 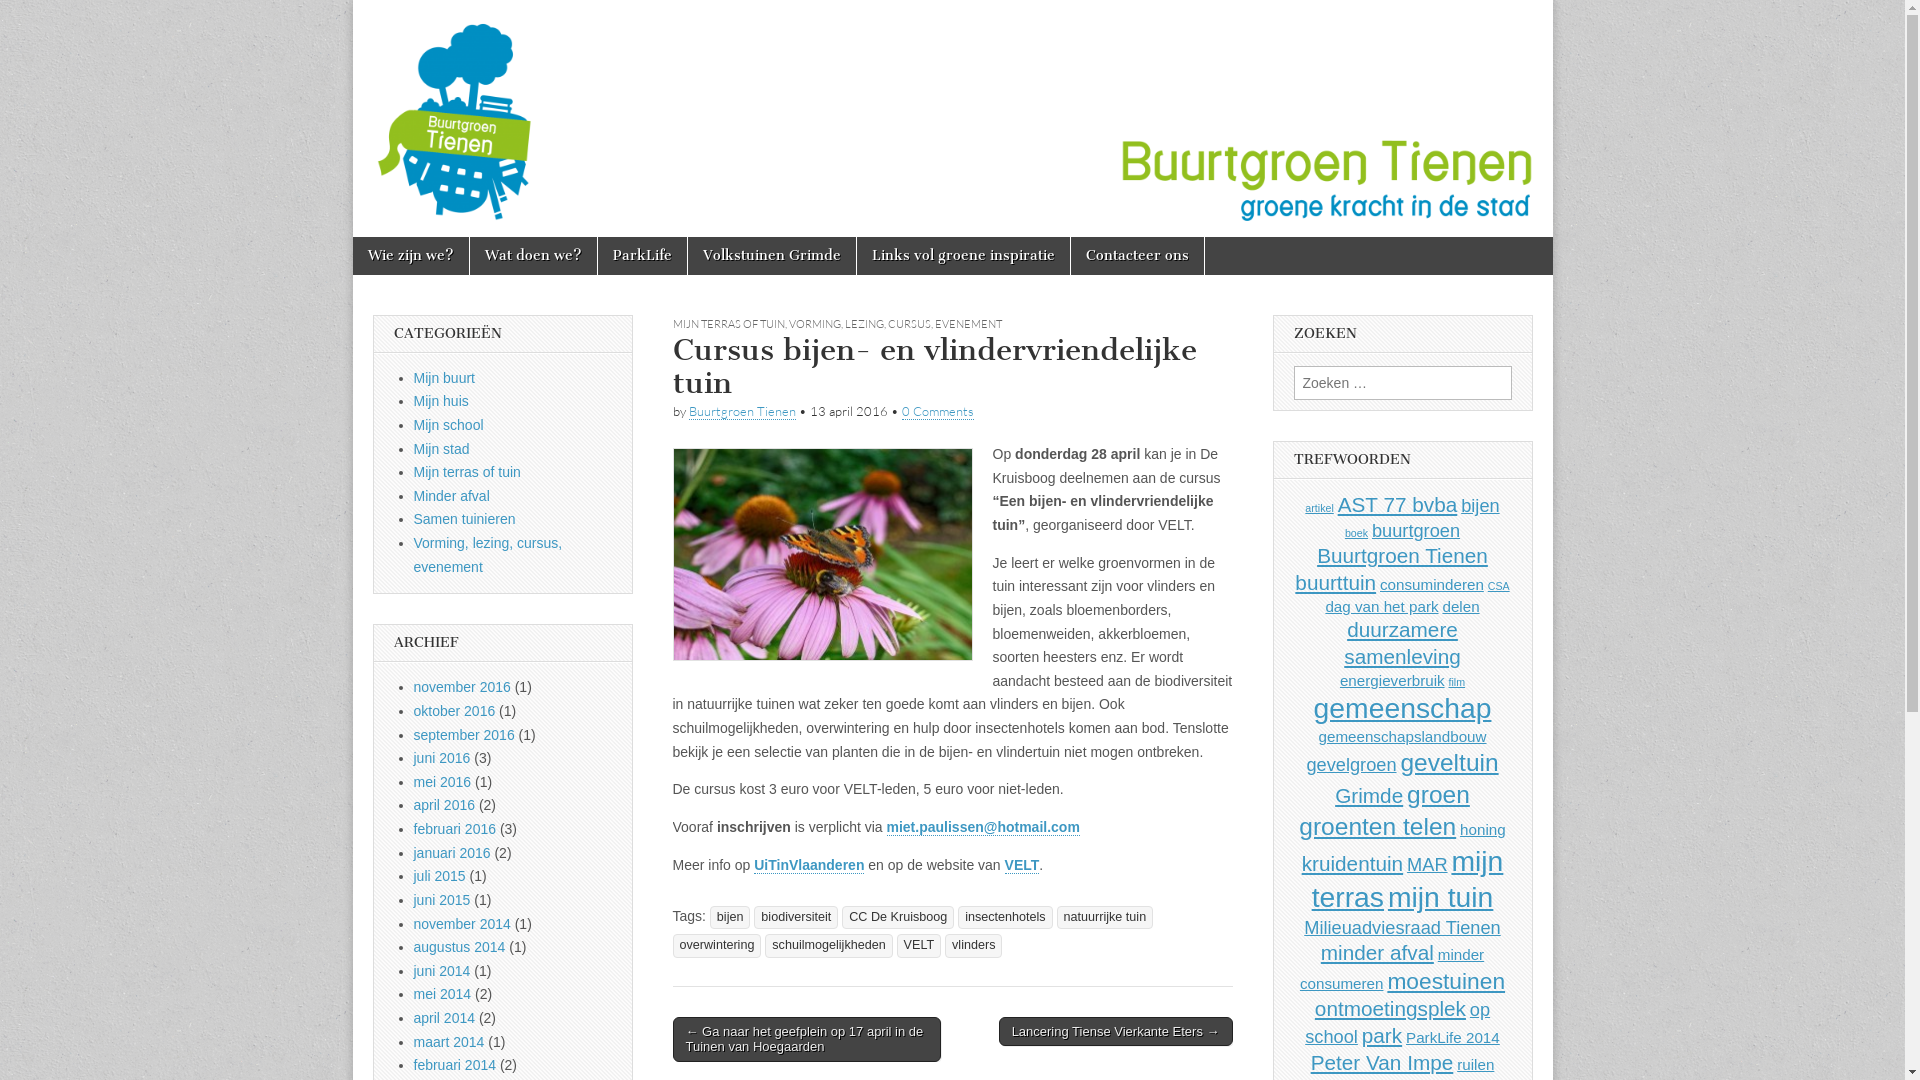 What do you see at coordinates (450, 1042) in the screenshot?
I see `maart 2014` at bounding box center [450, 1042].